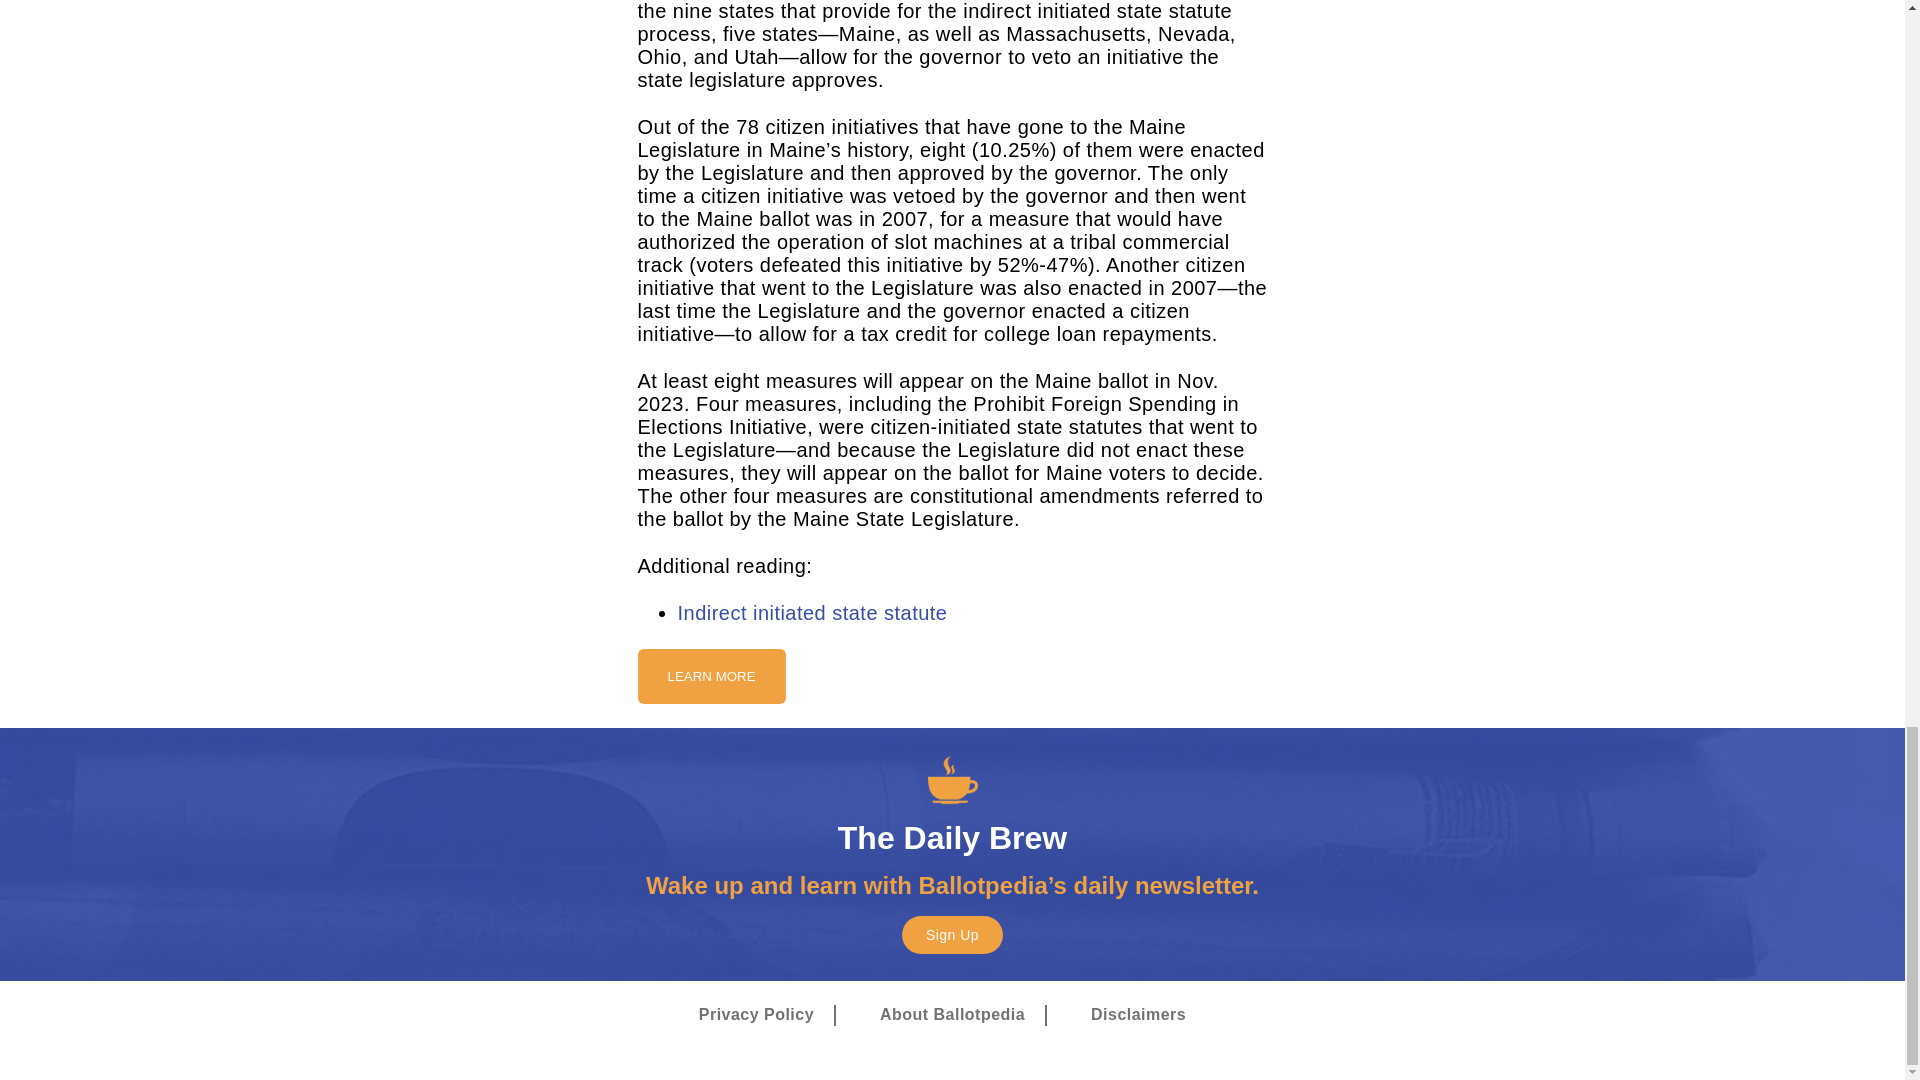 This screenshot has width=1920, height=1080. Describe the element at coordinates (952, 934) in the screenshot. I see `Sign Up` at that location.